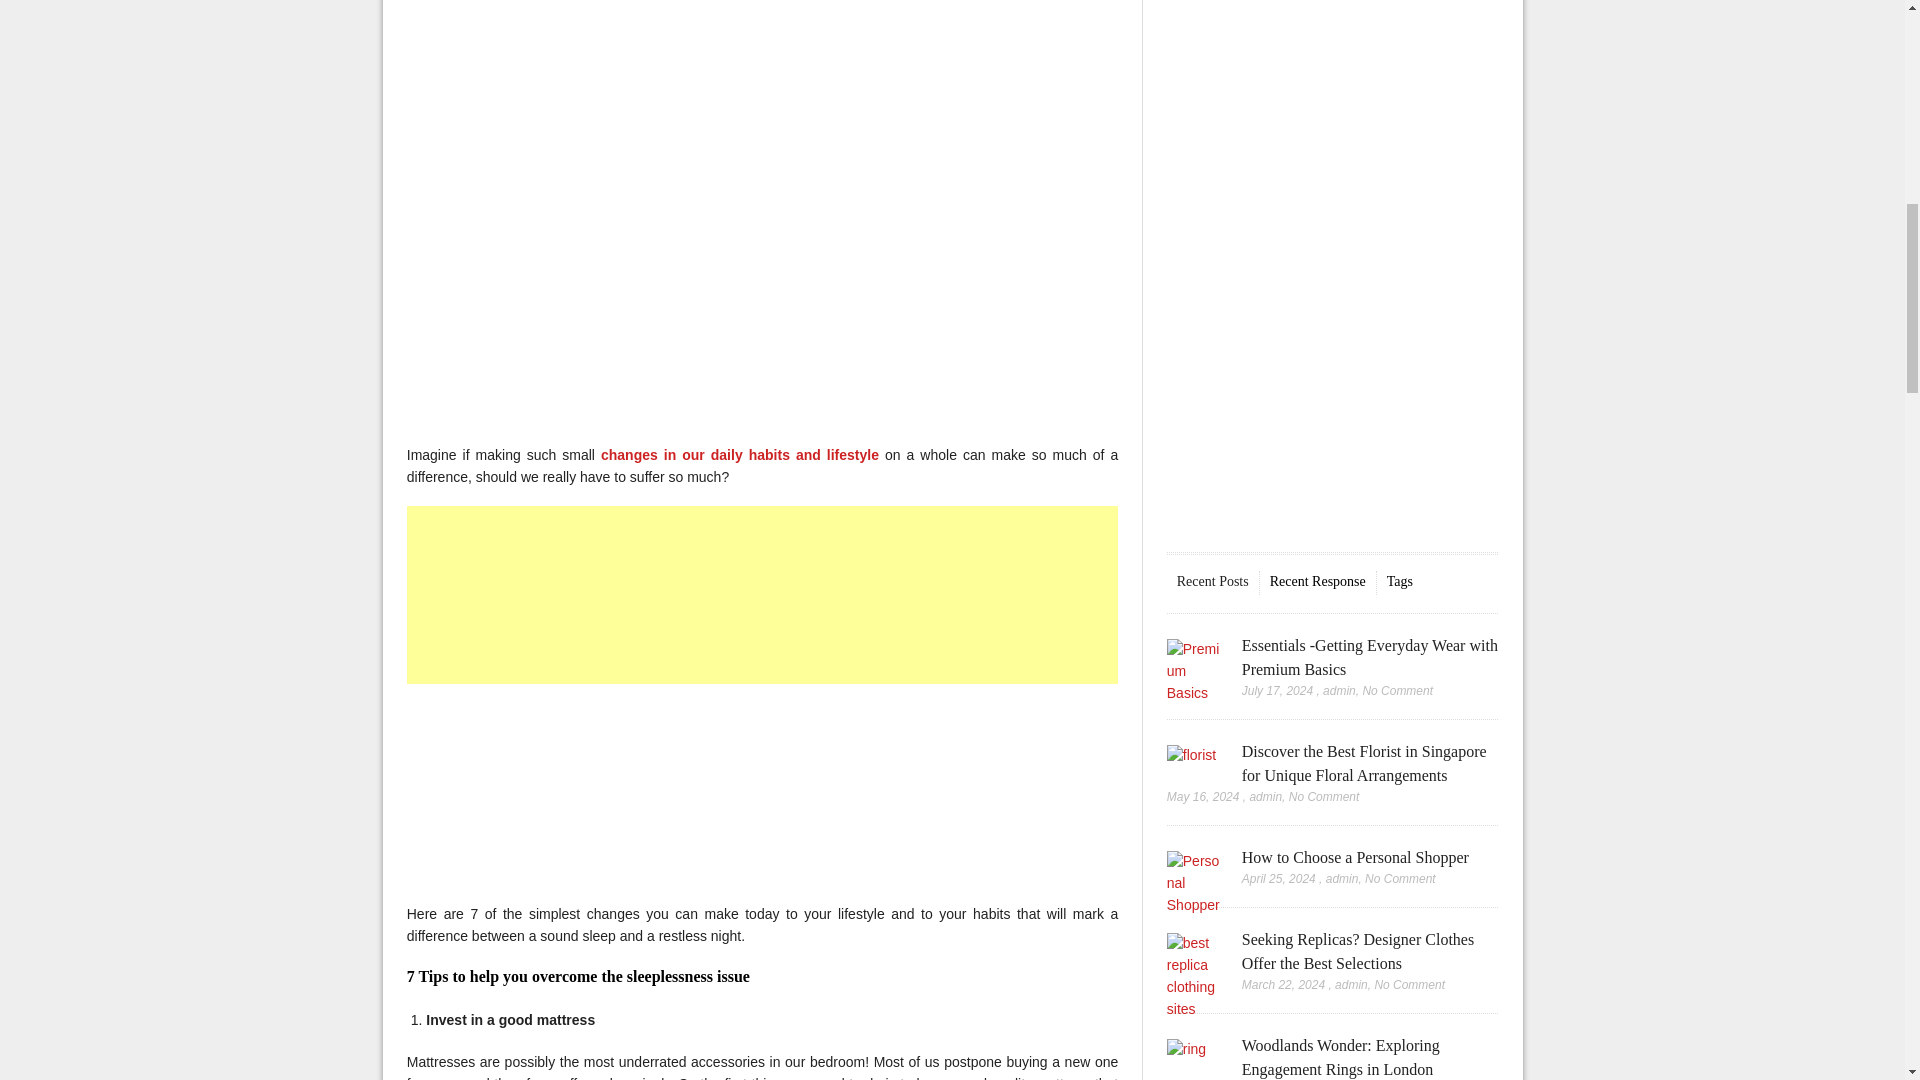 Image resolution: width=1920 pixels, height=1080 pixels. I want to click on Recent Posts, so click(1212, 581).